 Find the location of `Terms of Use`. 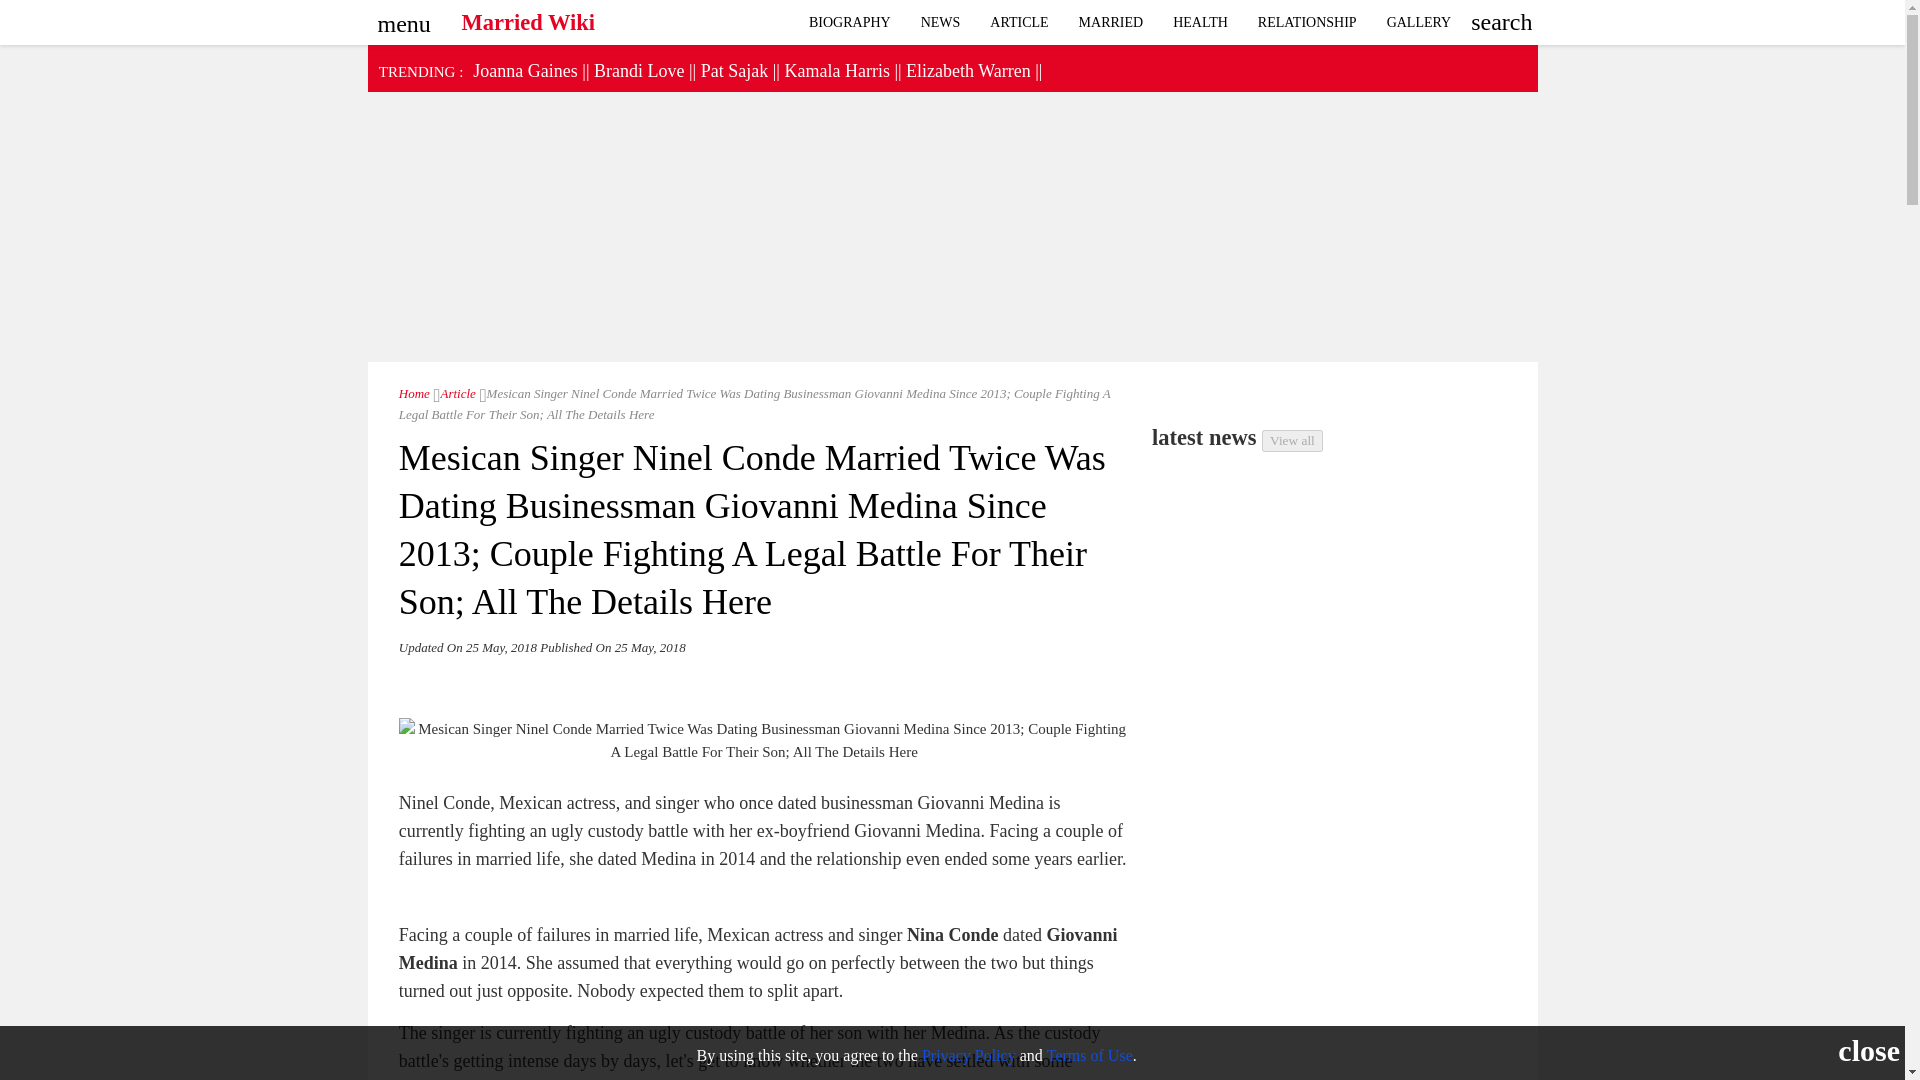

Terms of Use is located at coordinates (1089, 1054).